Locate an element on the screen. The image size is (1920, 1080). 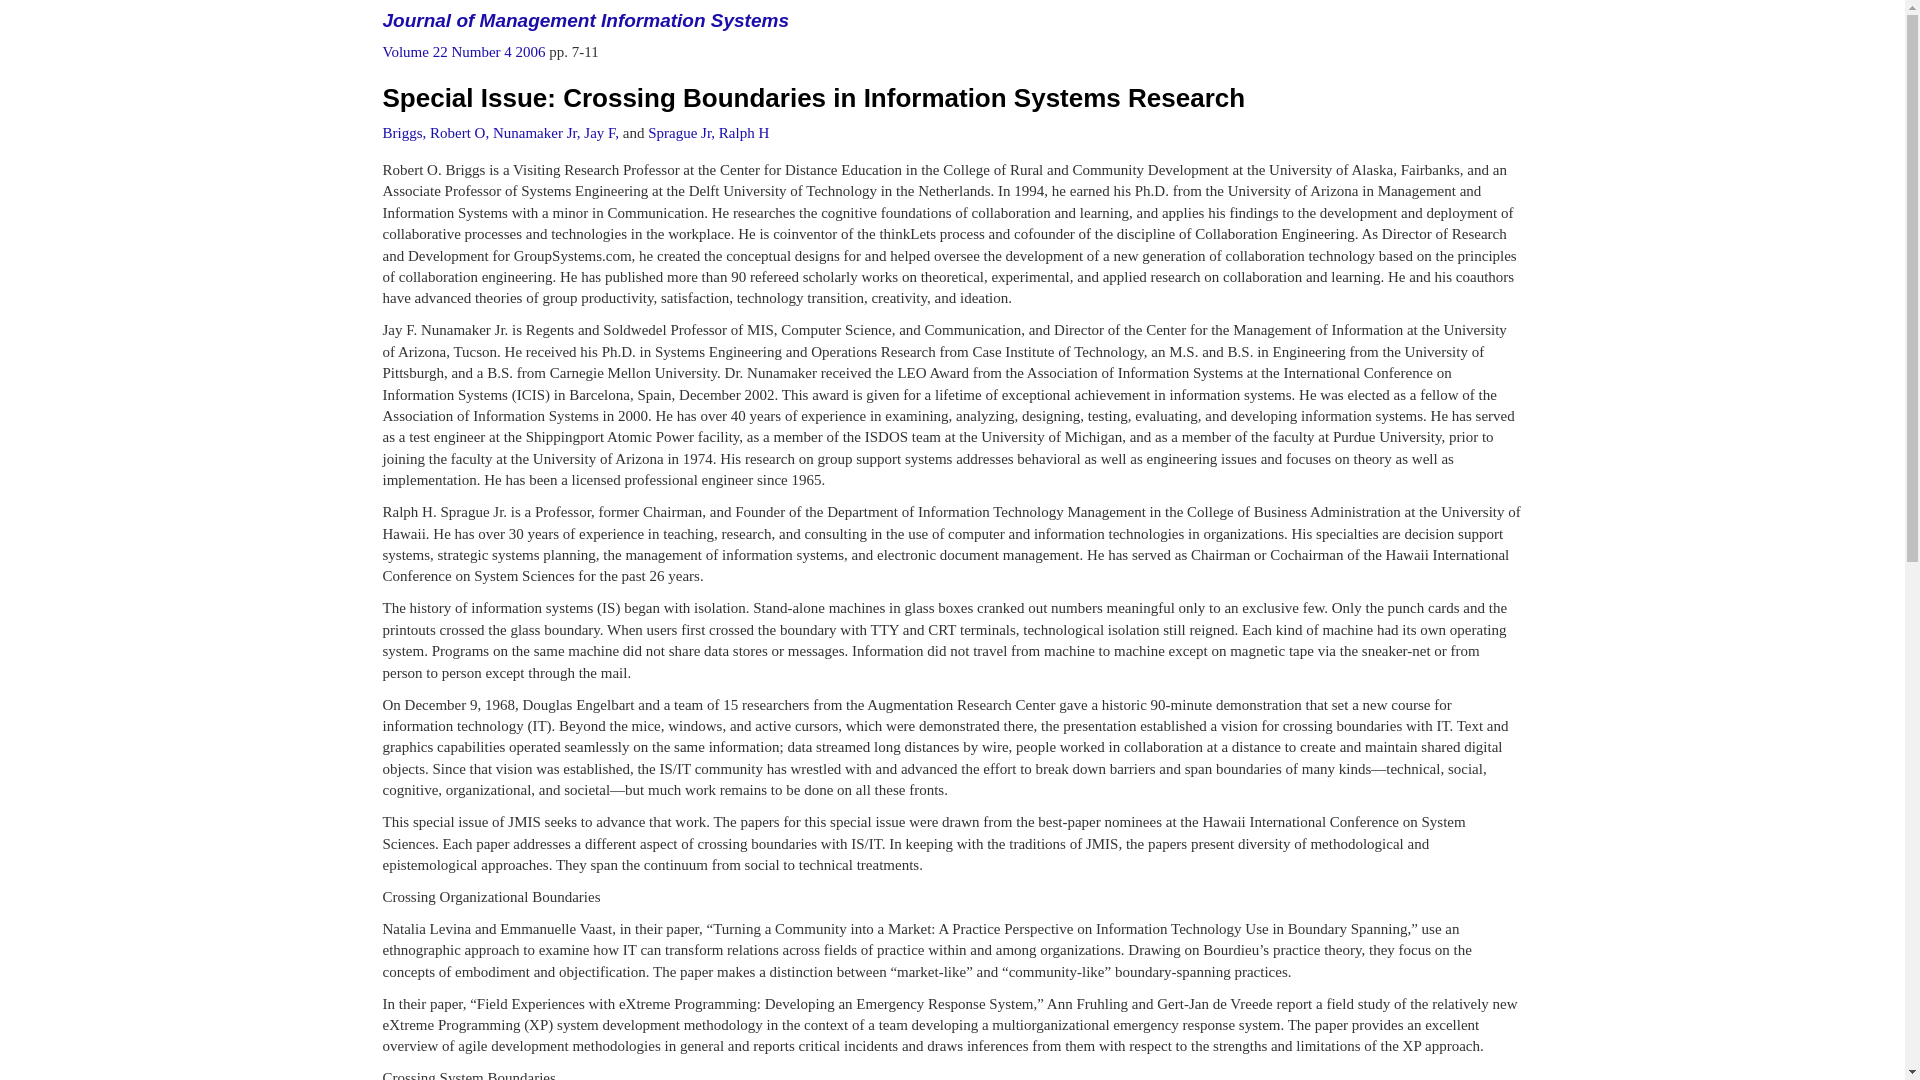
Volume 22 Number 4 2006 is located at coordinates (466, 52).